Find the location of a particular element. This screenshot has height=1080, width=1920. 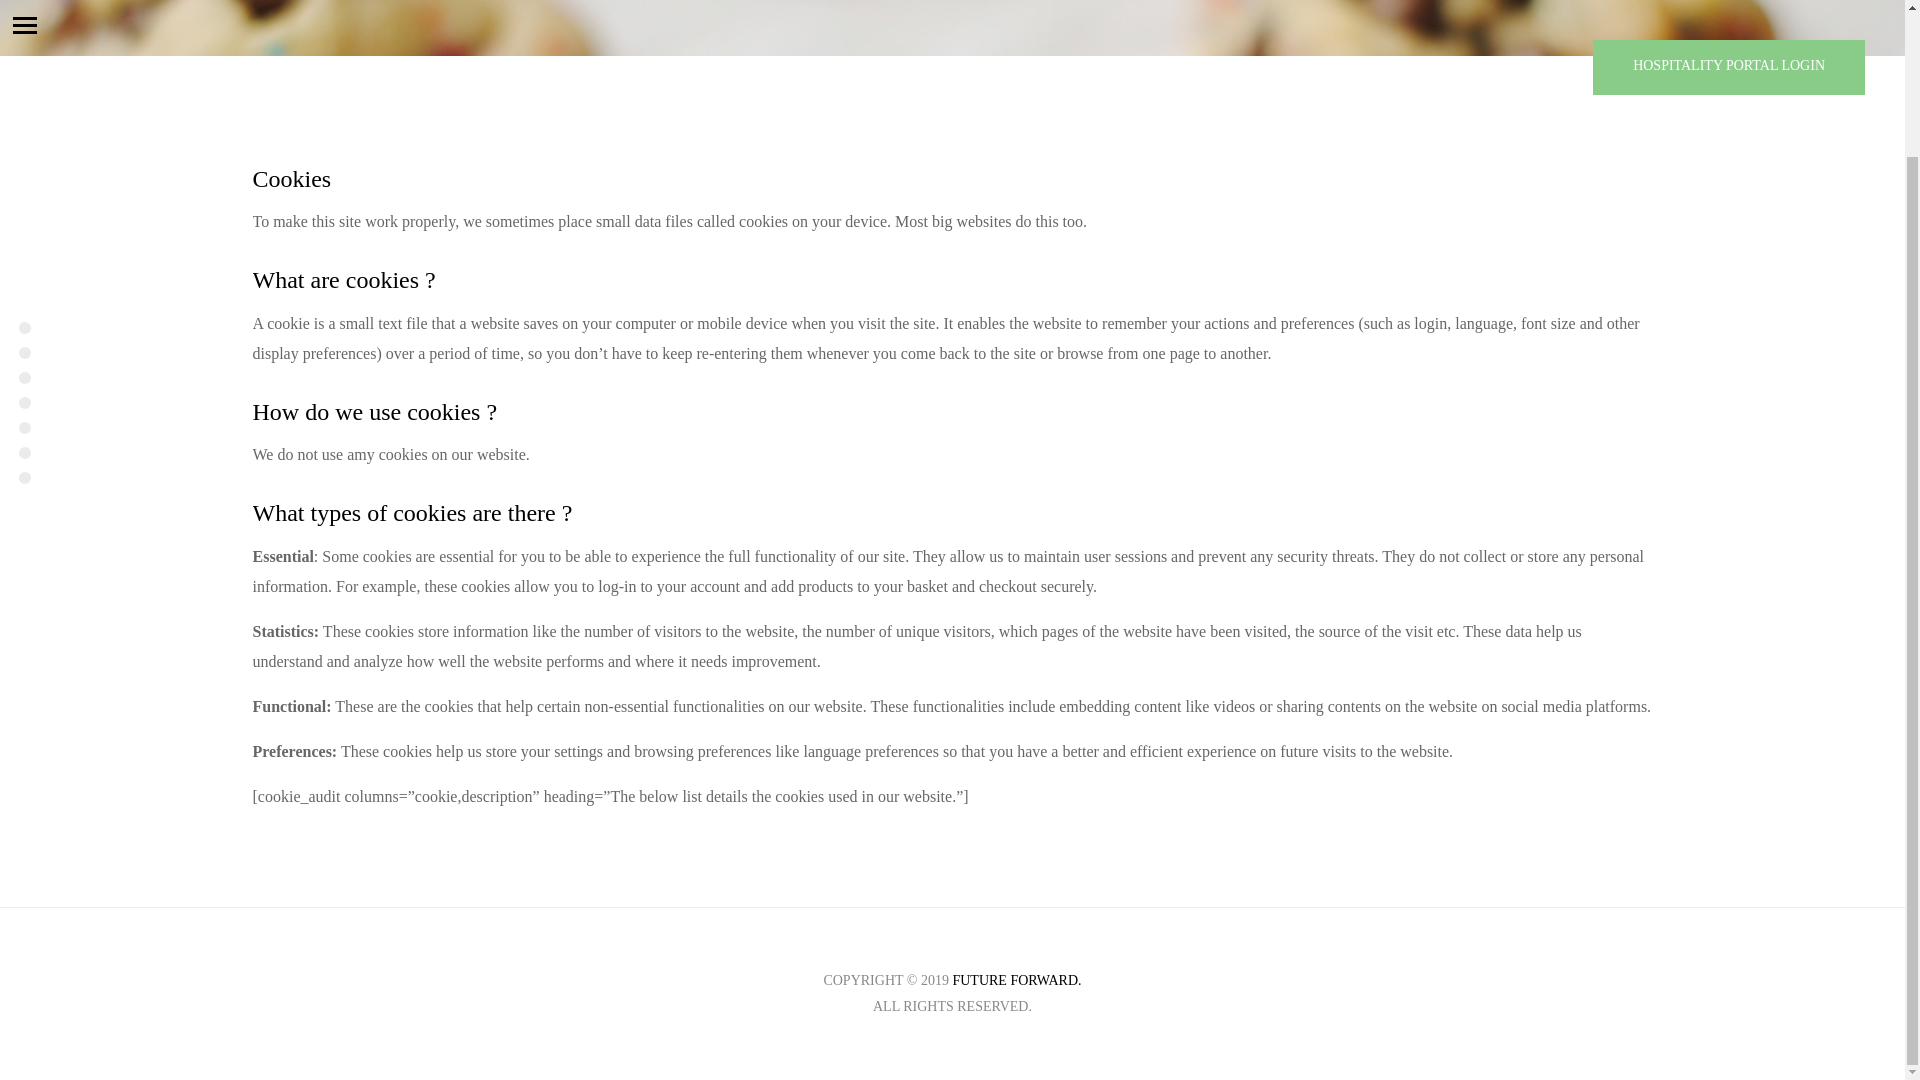

Beschikbare ruimtes is located at coordinates (24, 258).